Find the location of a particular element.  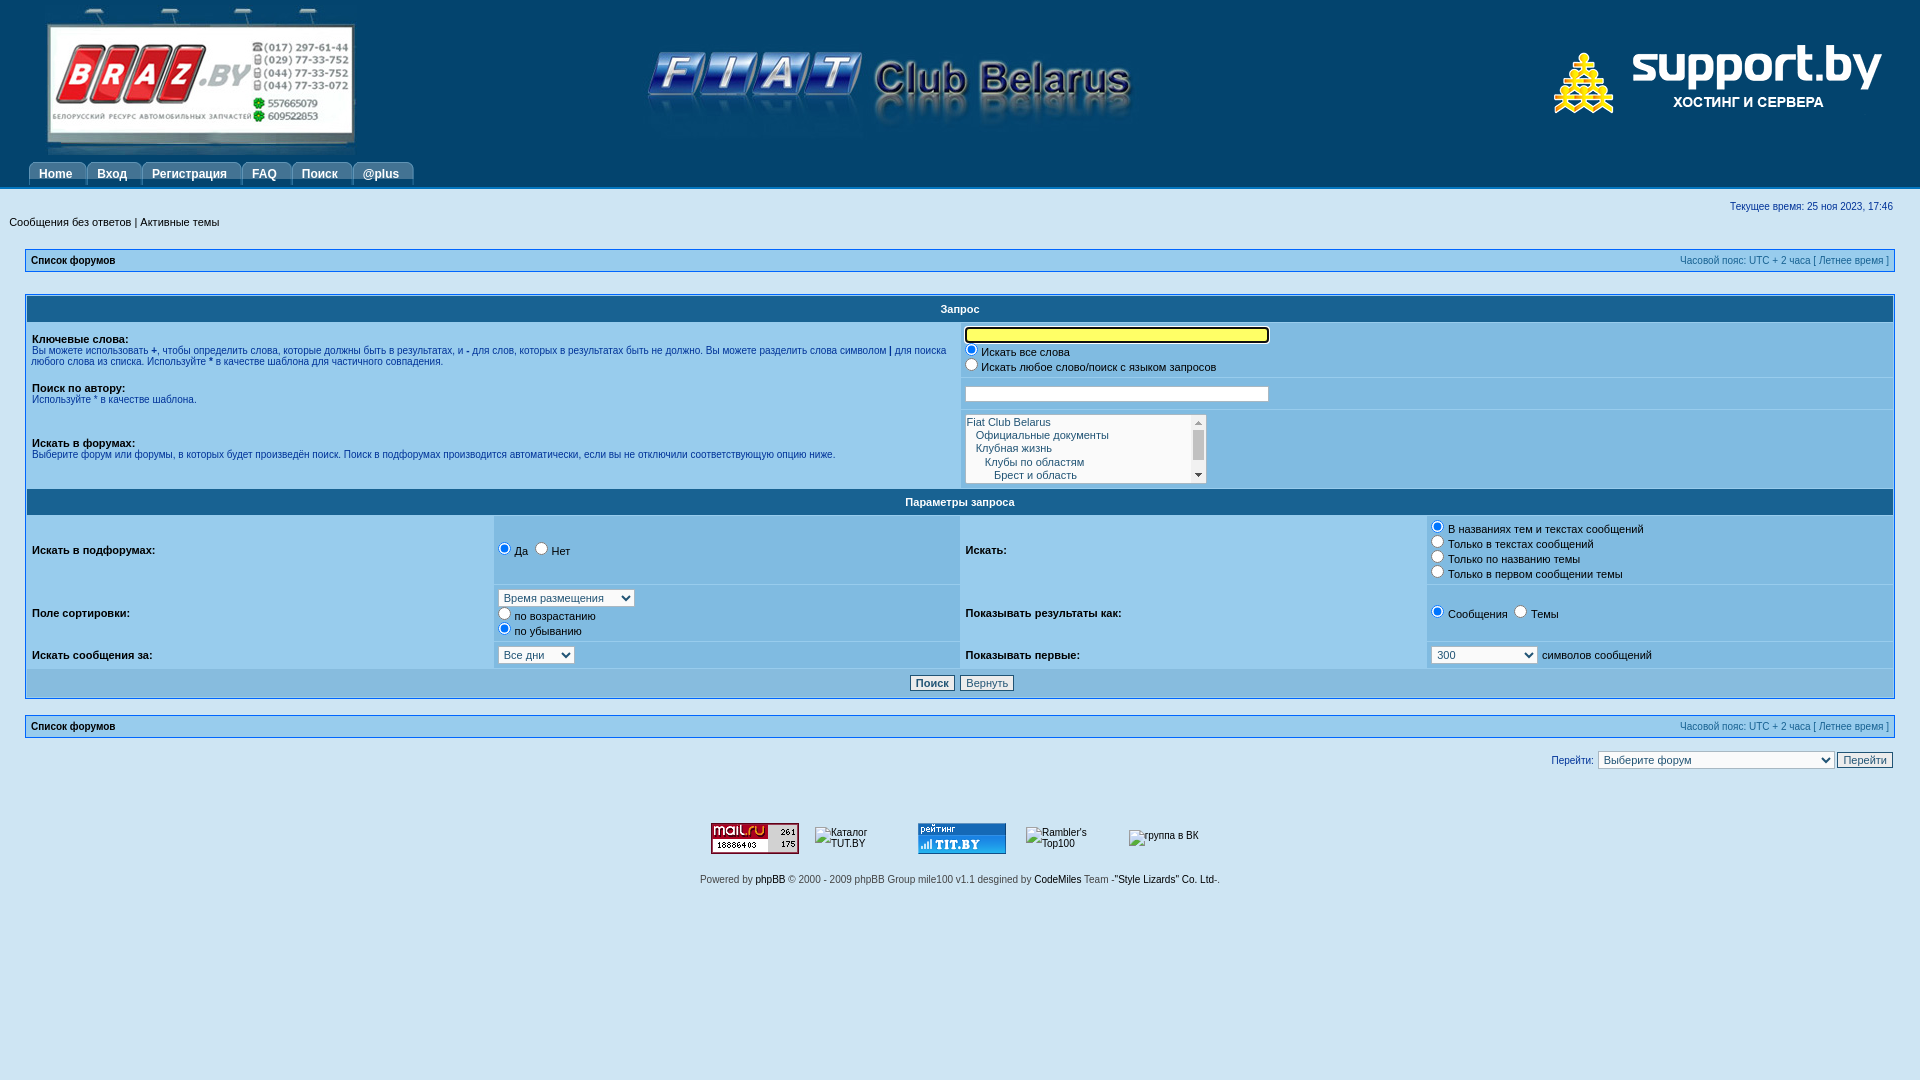

"Style Lizards" Co. Ltd is located at coordinates (1164, 880).